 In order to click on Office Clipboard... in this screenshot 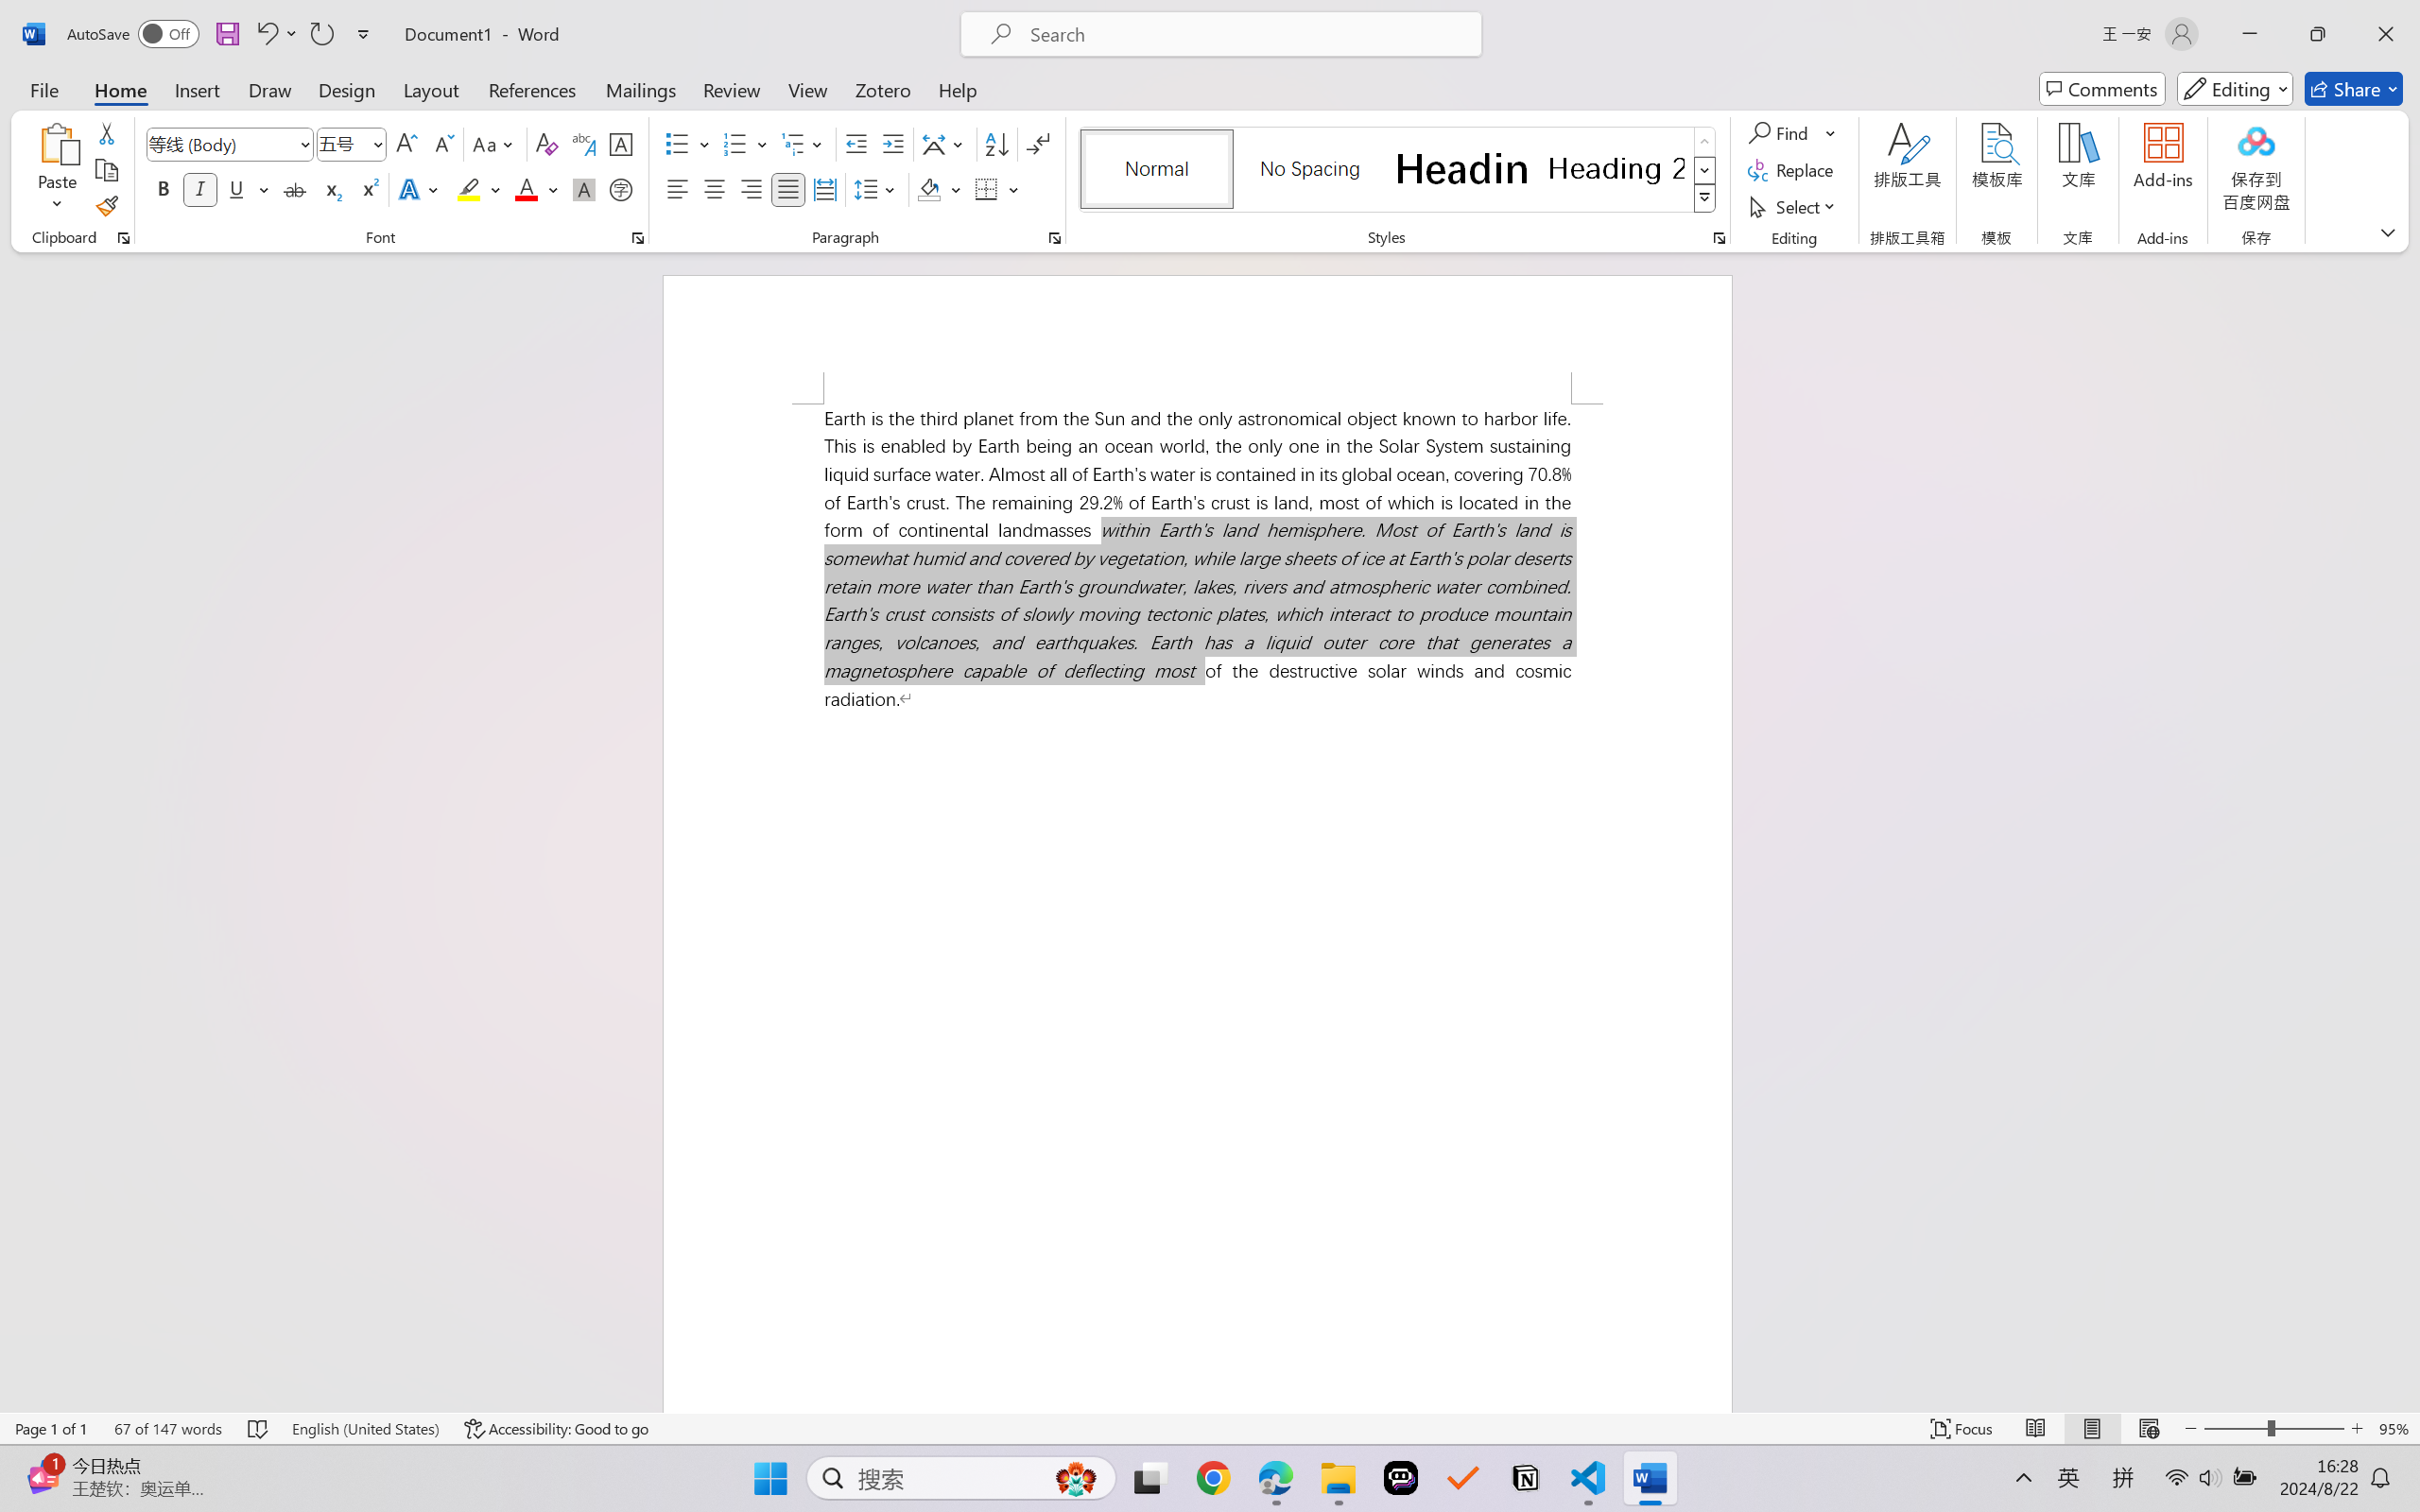, I will do `click(123, 238)`.